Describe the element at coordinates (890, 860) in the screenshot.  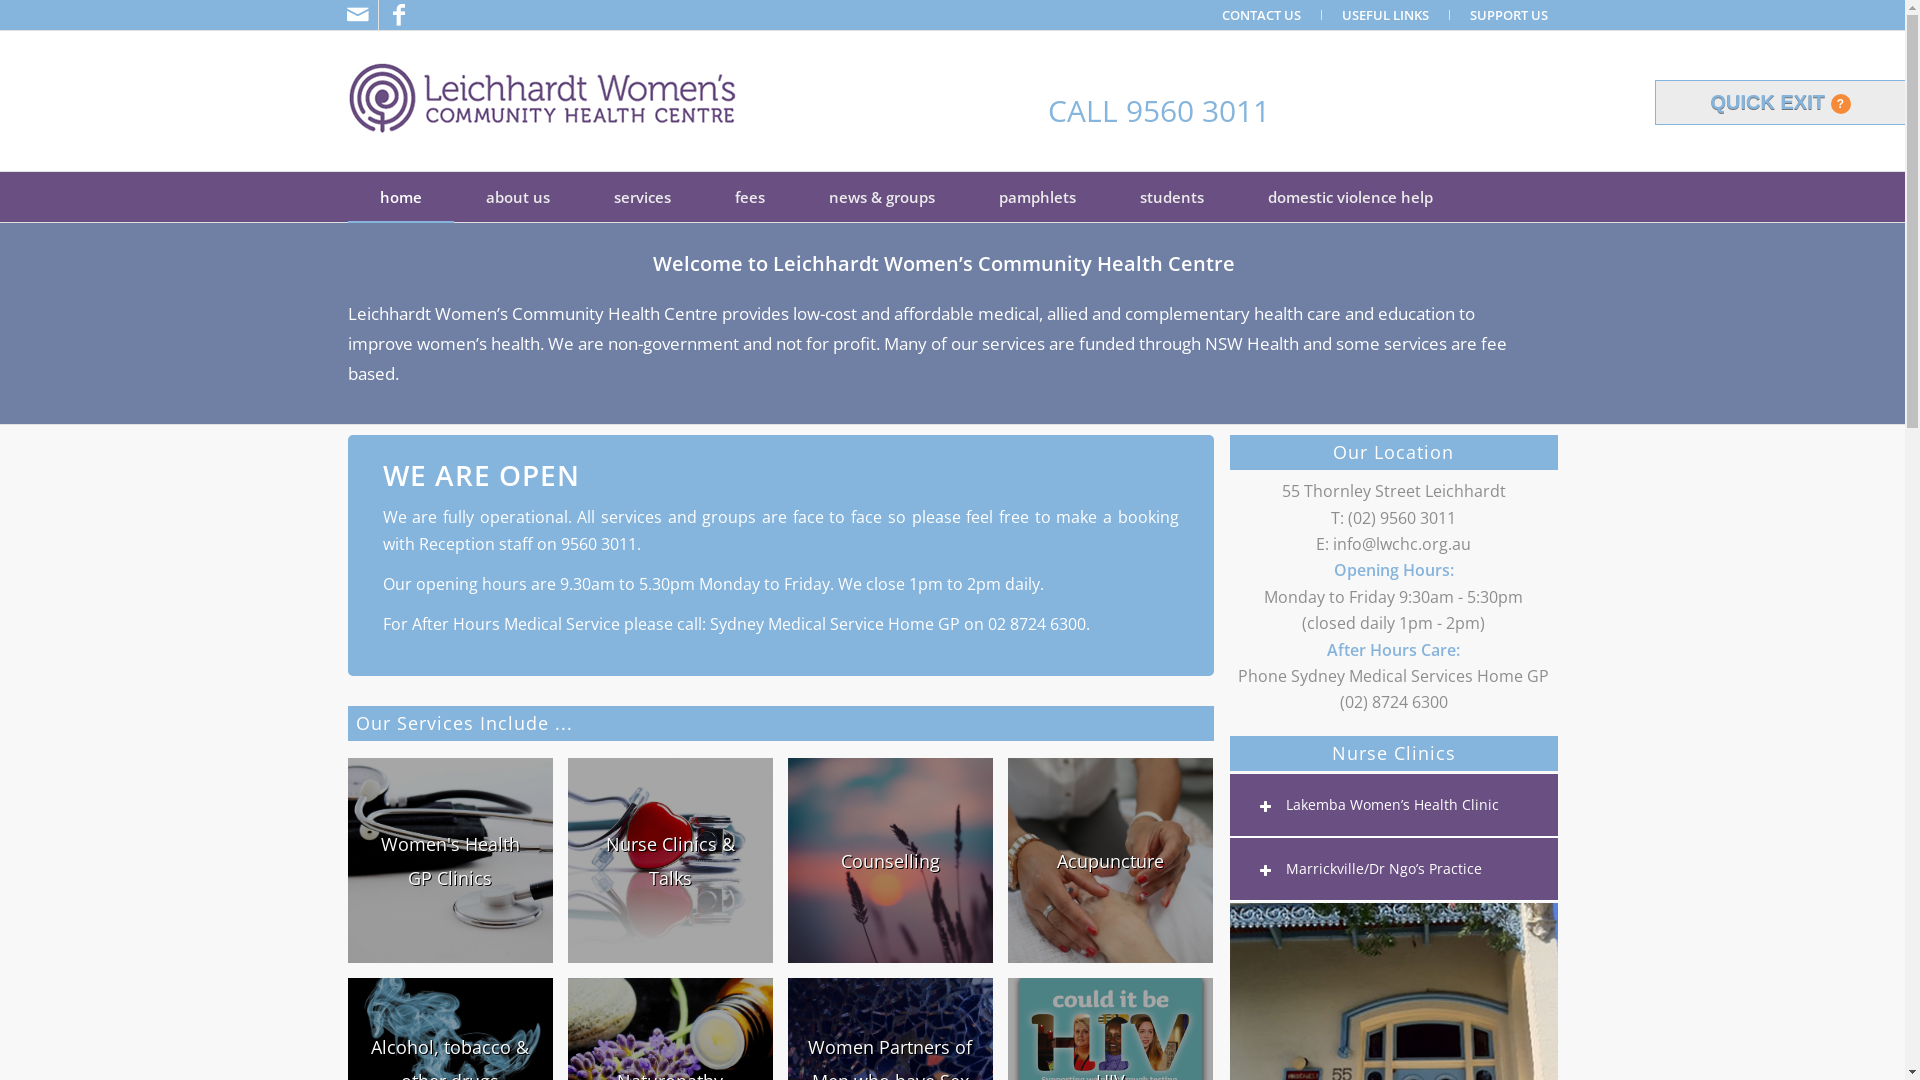
I see `Counselling` at that location.